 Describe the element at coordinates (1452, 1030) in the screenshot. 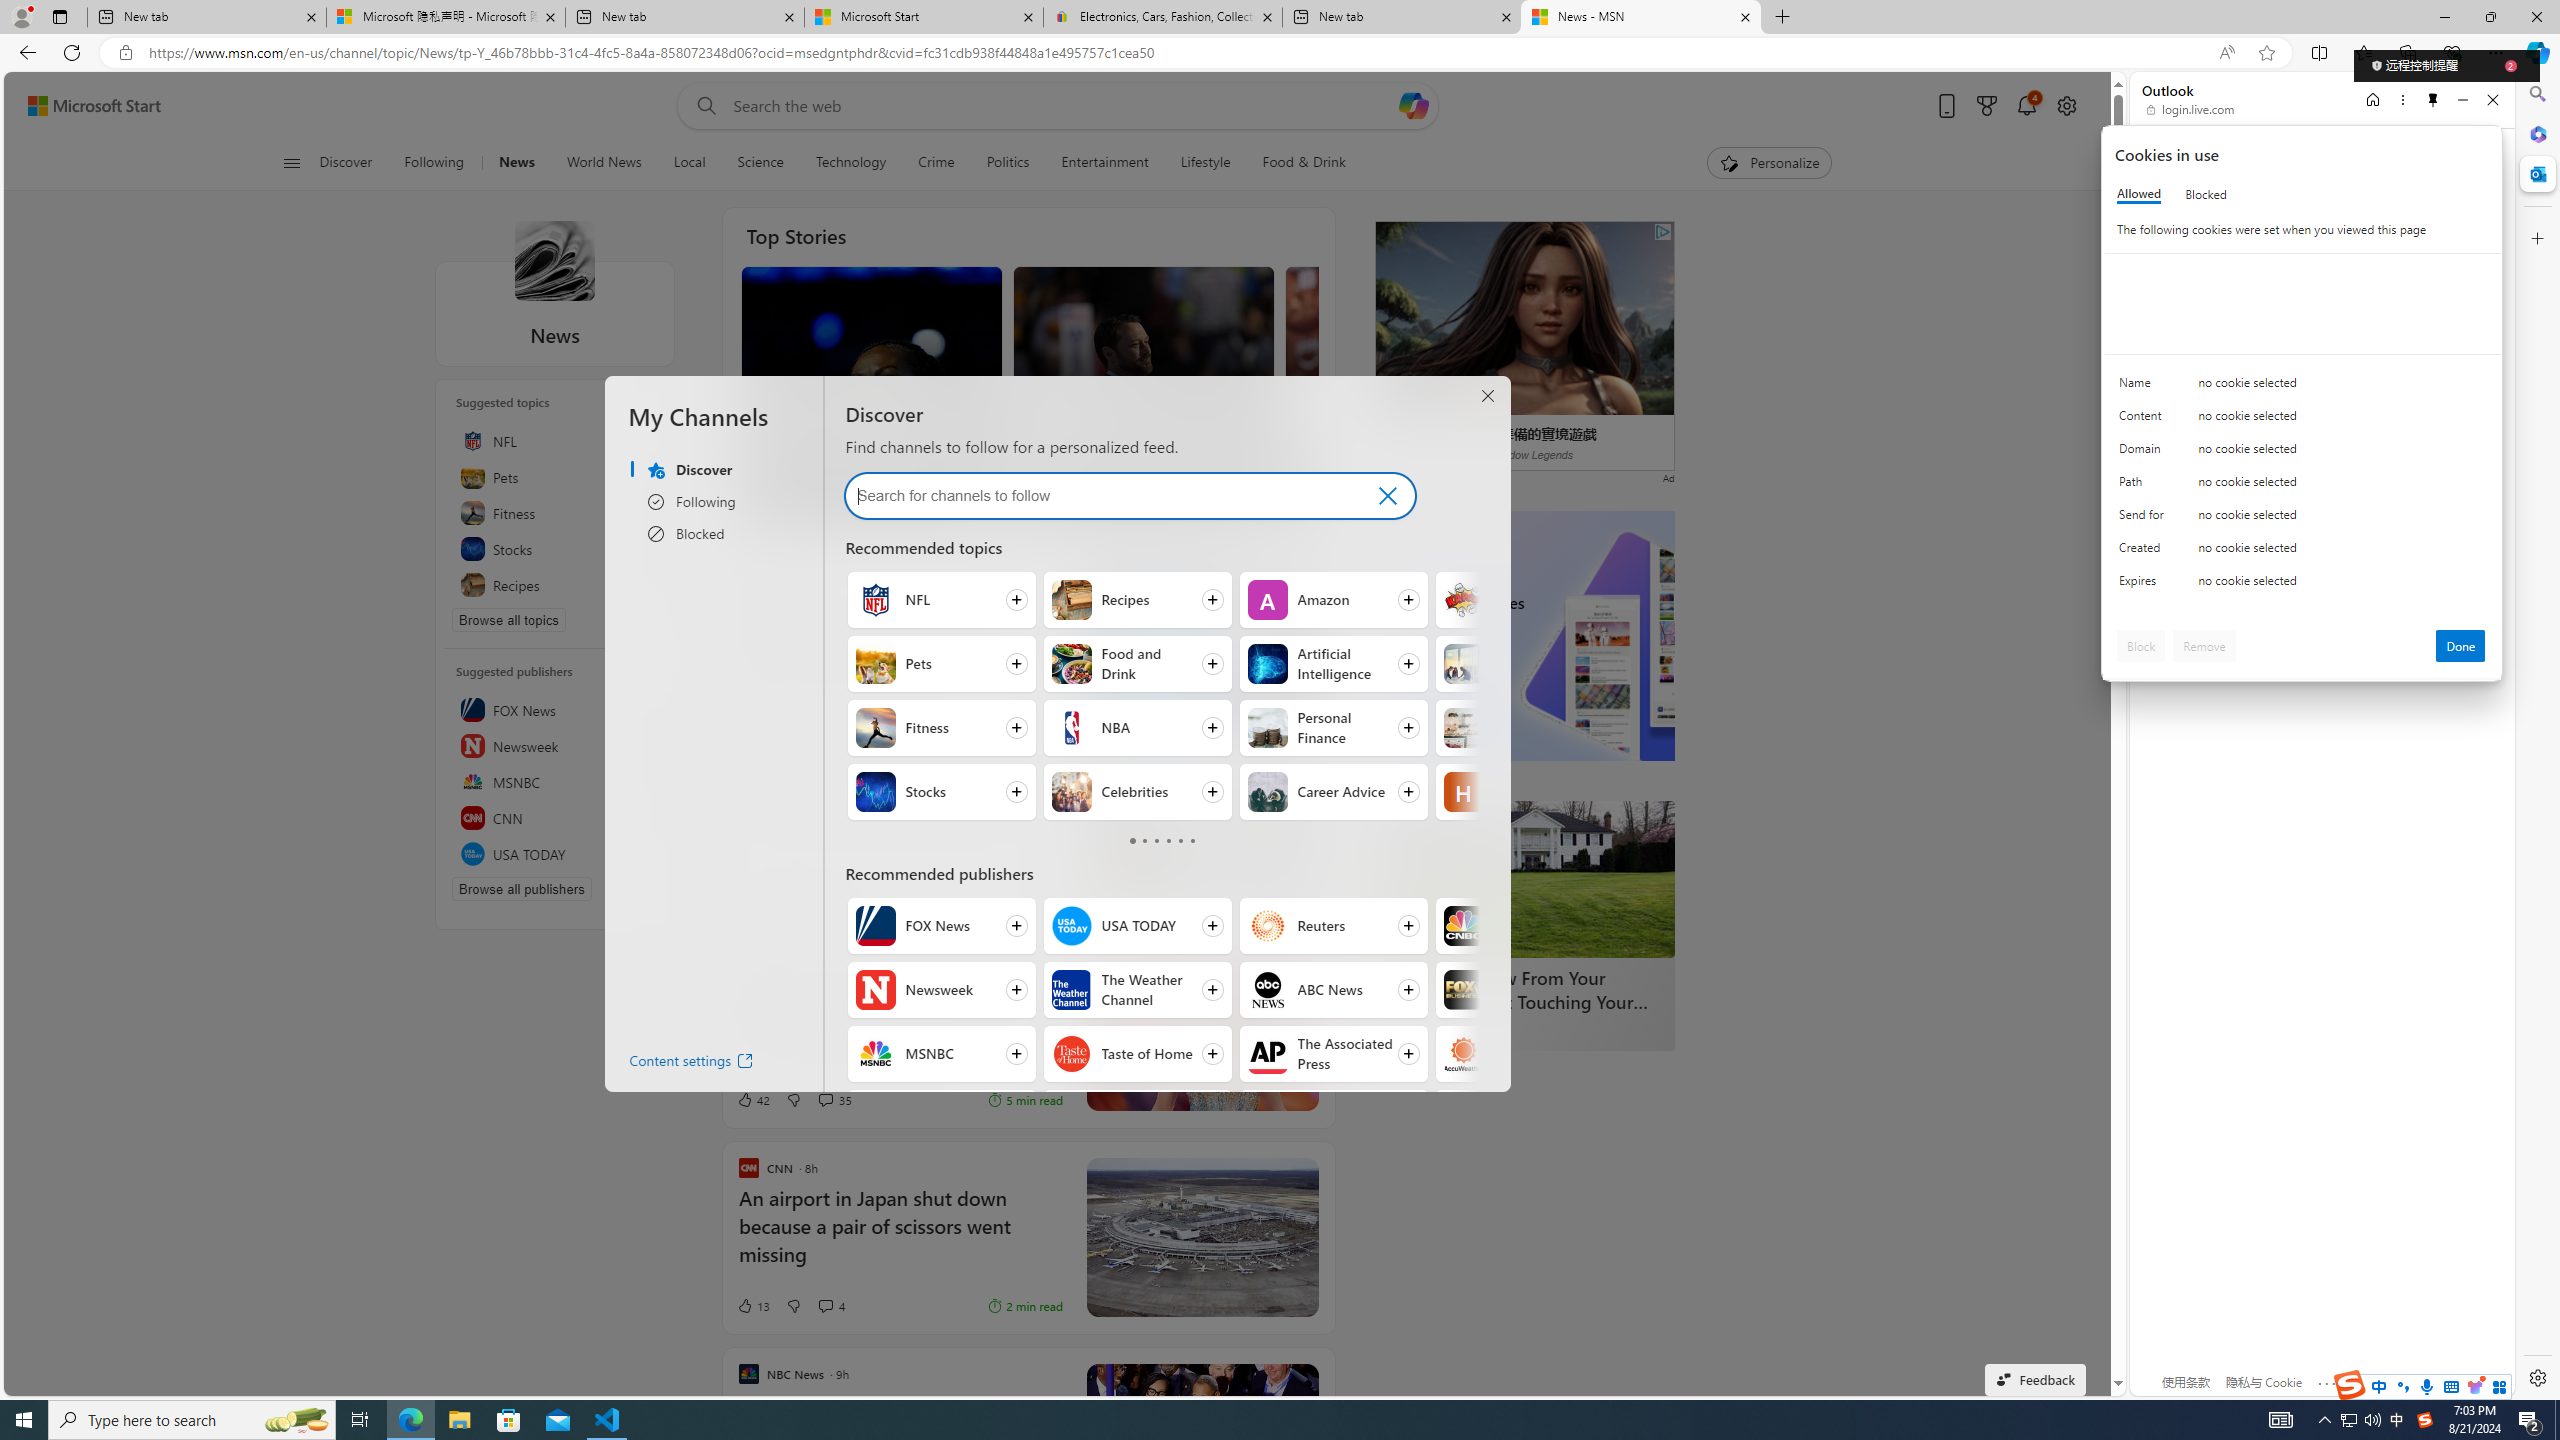

I see `LendingTree` at that location.